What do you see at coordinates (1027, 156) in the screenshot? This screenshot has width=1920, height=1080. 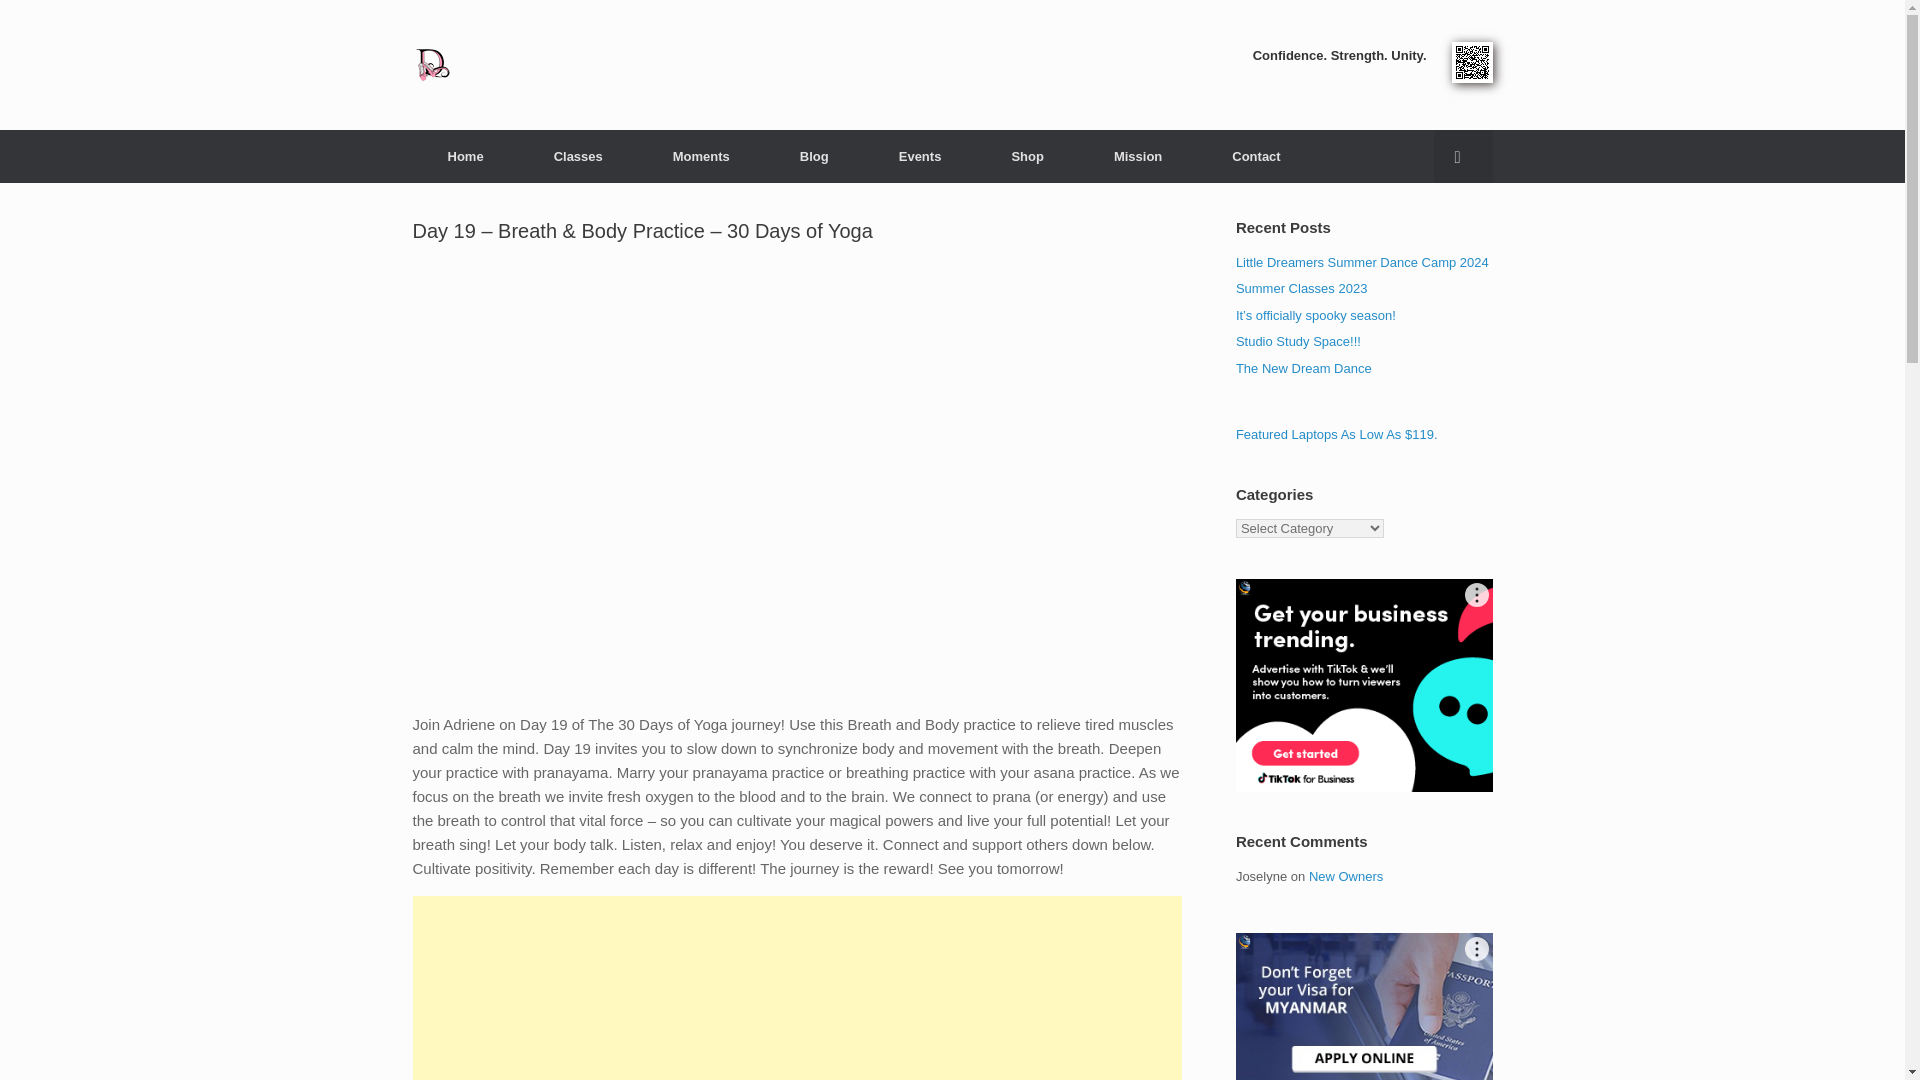 I see `Shop` at bounding box center [1027, 156].